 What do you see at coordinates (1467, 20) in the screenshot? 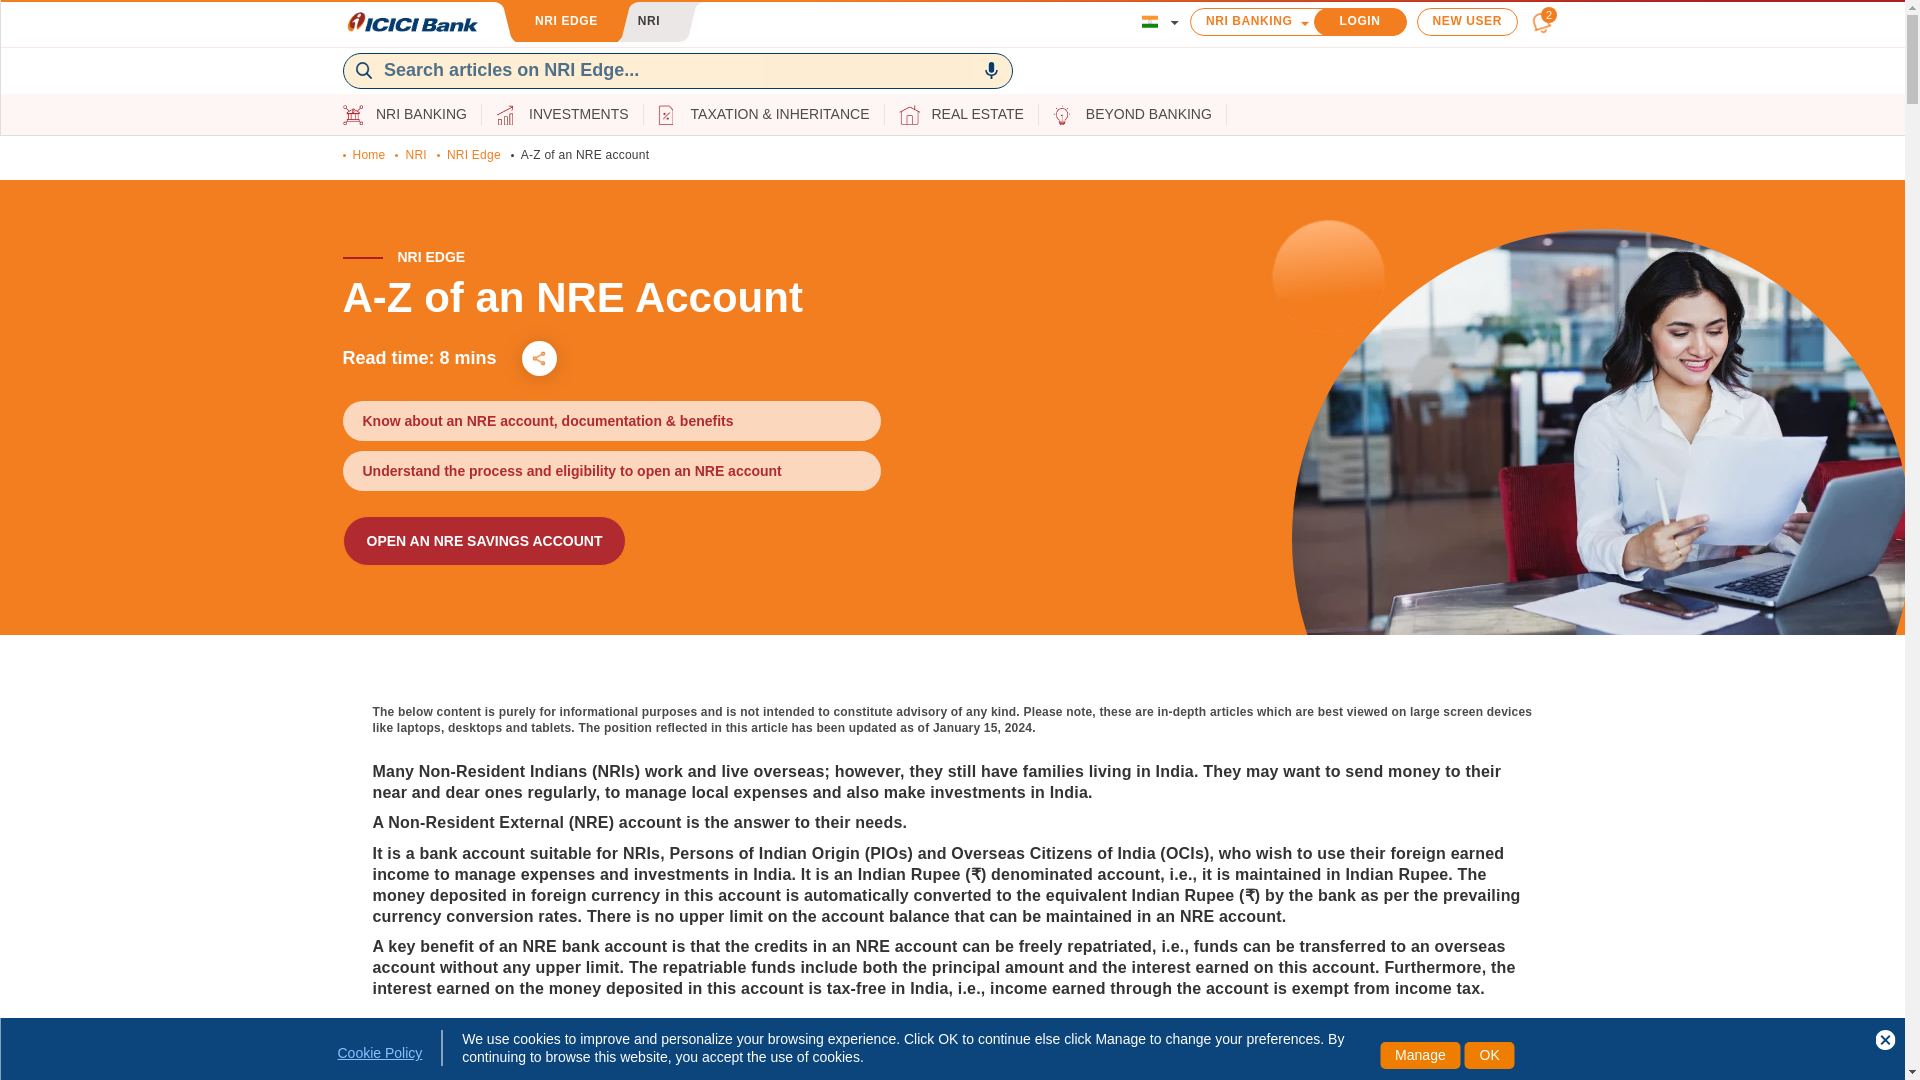
I see `NEW USER` at bounding box center [1467, 20].